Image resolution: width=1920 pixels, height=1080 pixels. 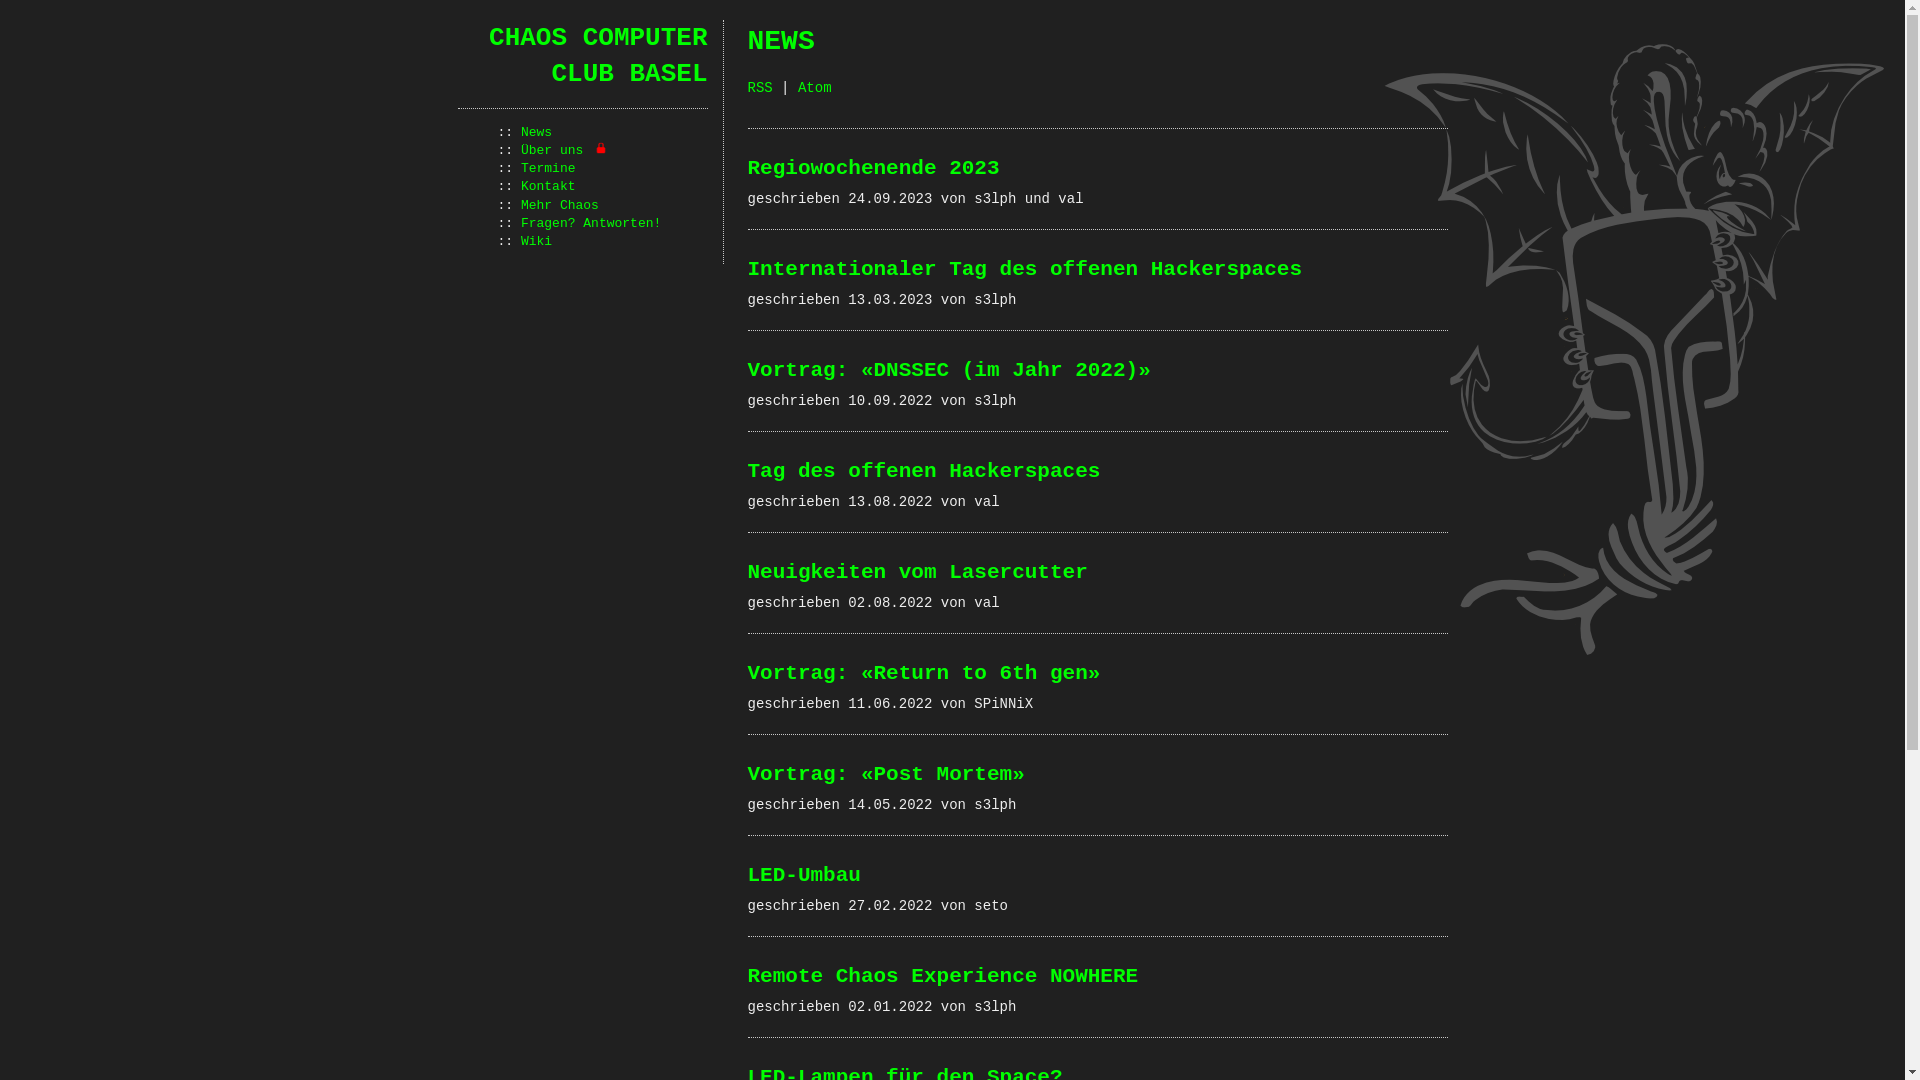 What do you see at coordinates (536, 132) in the screenshot?
I see `News` at bounding box center [536, 132].